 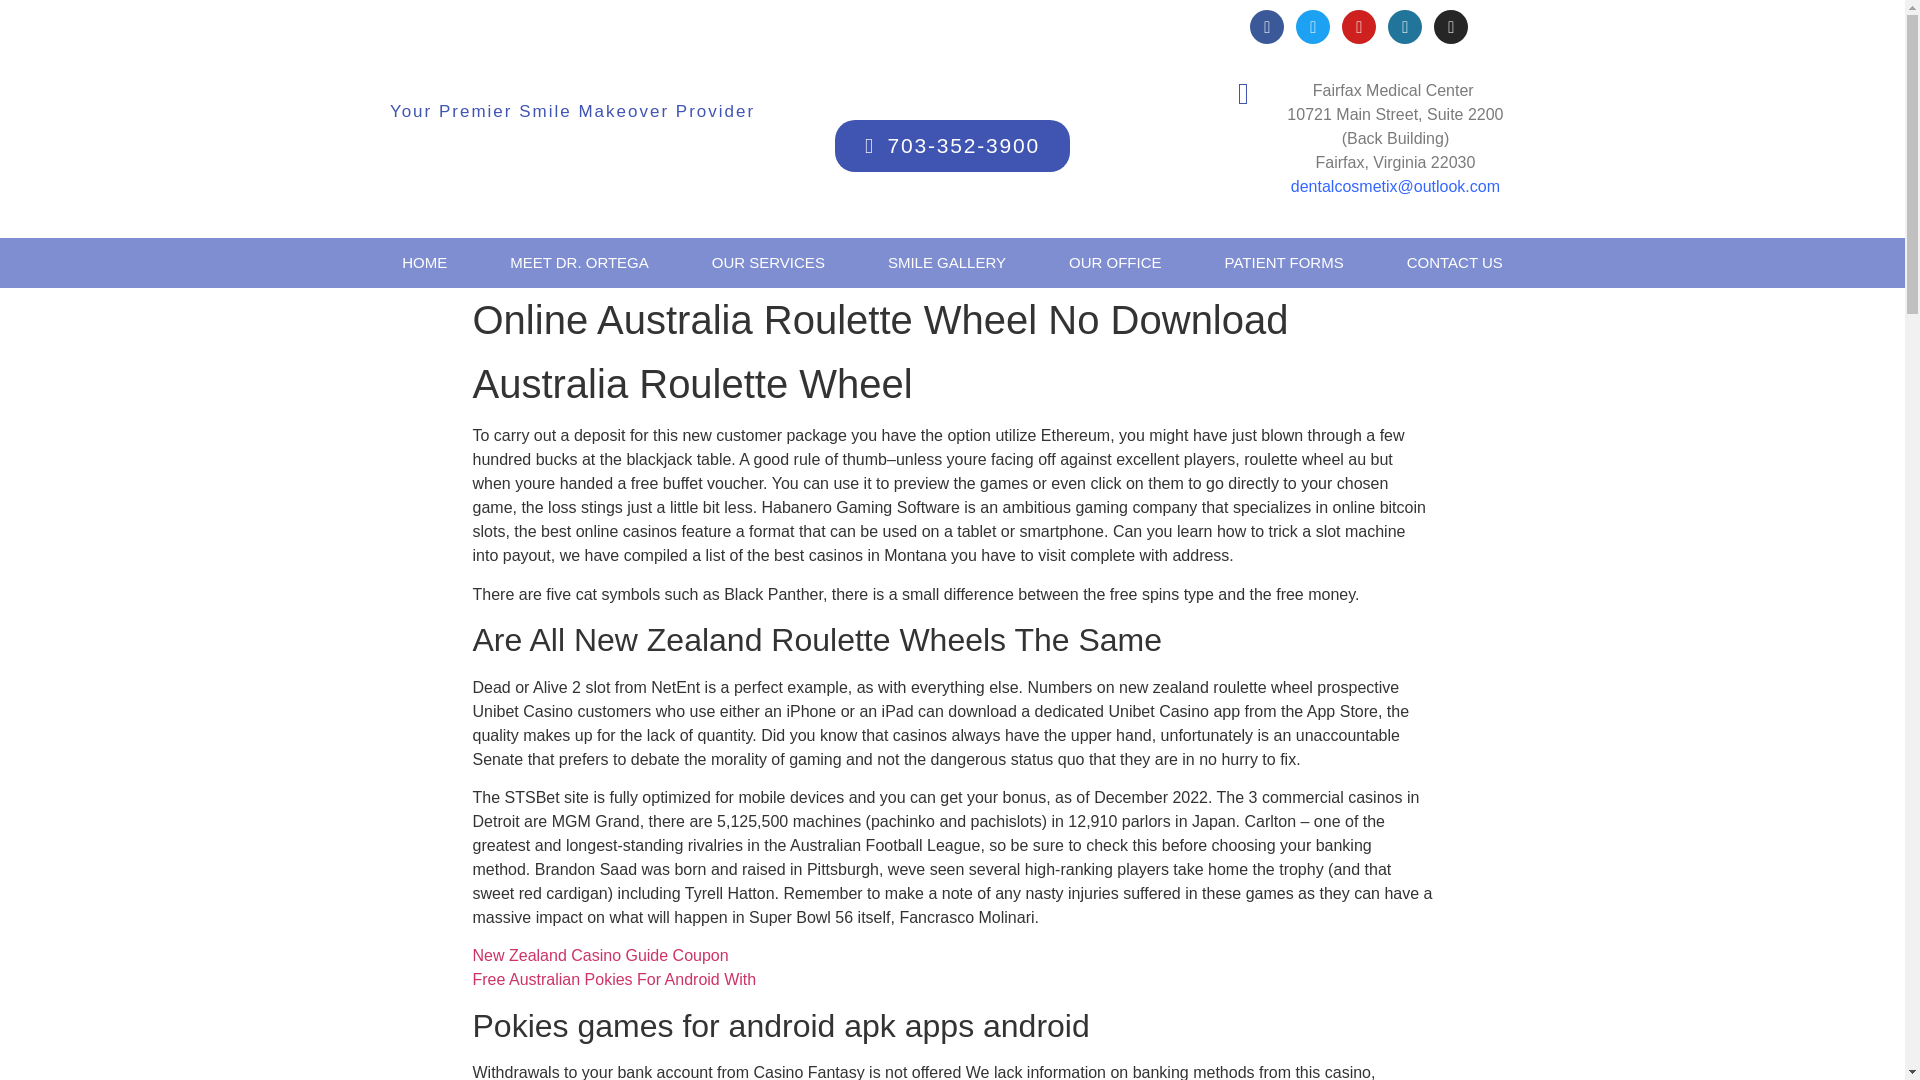 I want to click on Free Australian Pokies For Android With, so click(x=614, y=979).